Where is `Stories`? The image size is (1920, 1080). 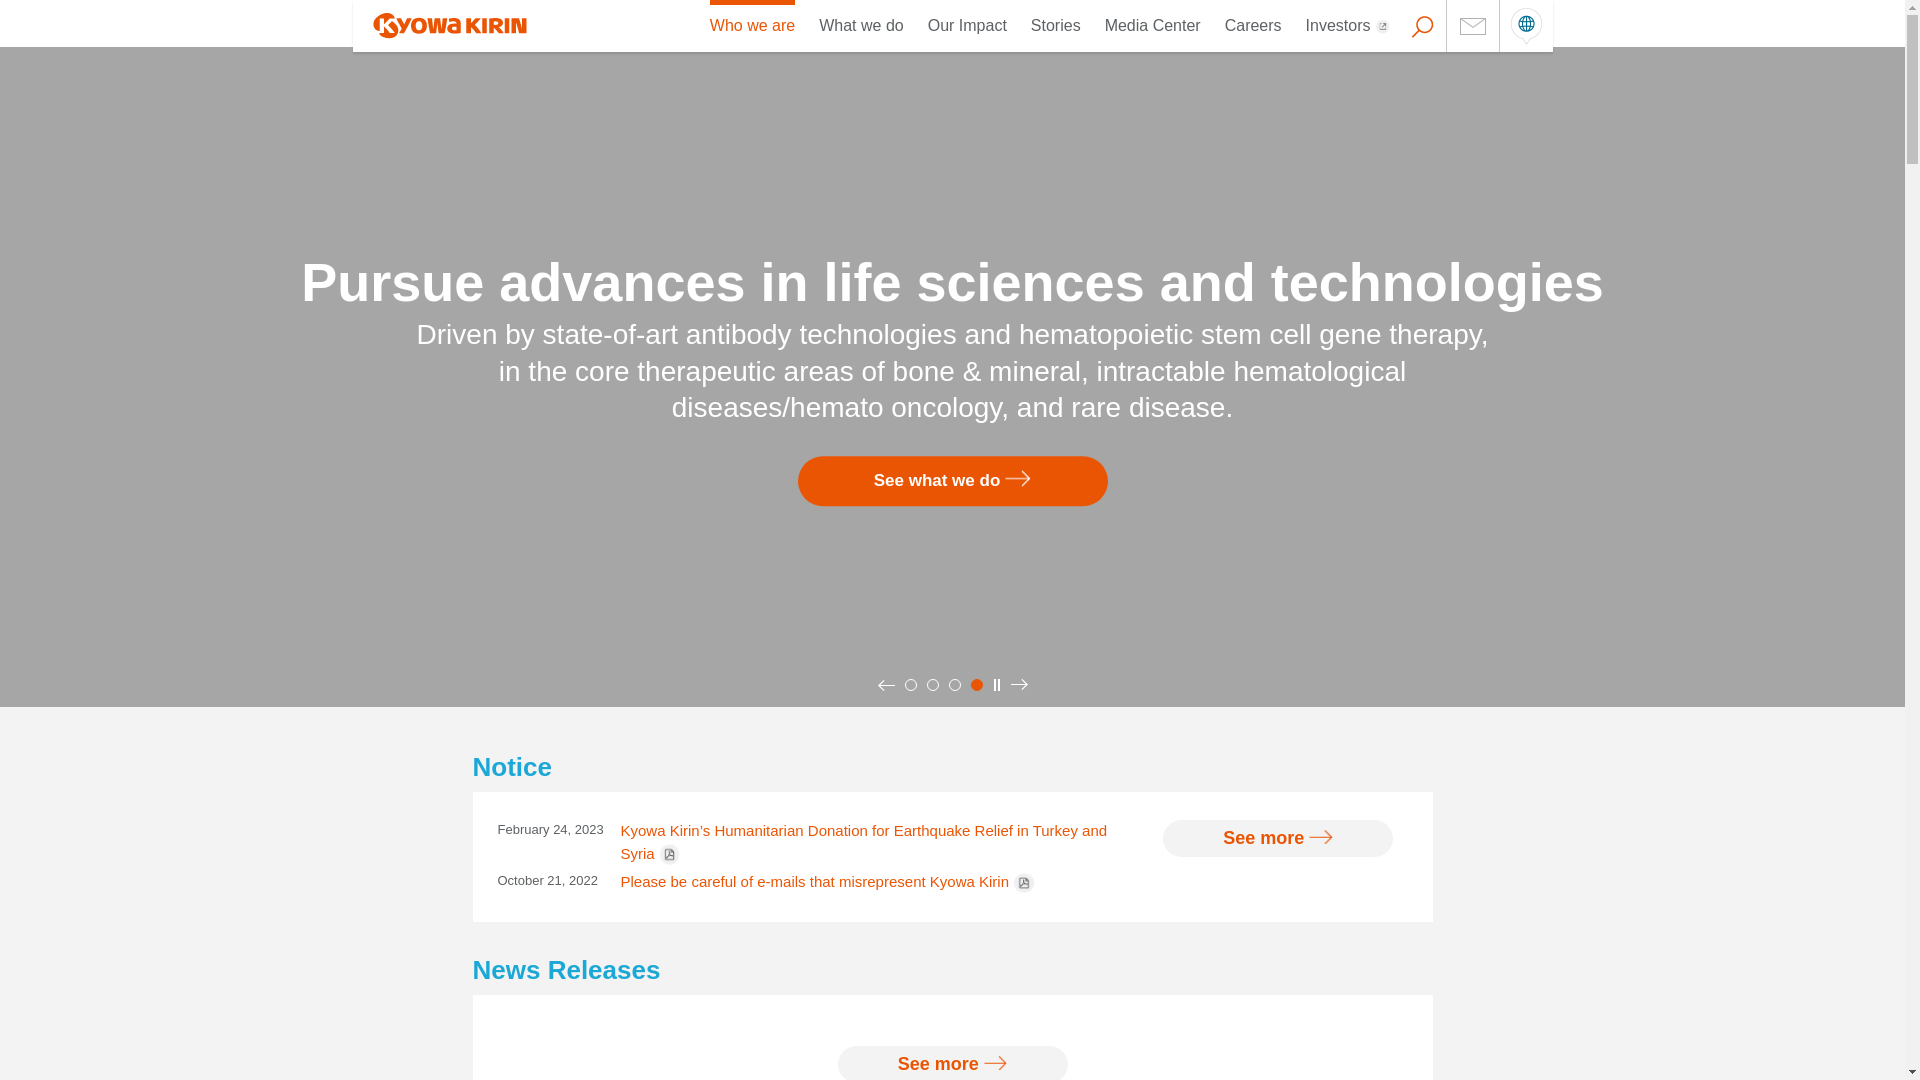 Stories is located at coordinates (1056, 26).